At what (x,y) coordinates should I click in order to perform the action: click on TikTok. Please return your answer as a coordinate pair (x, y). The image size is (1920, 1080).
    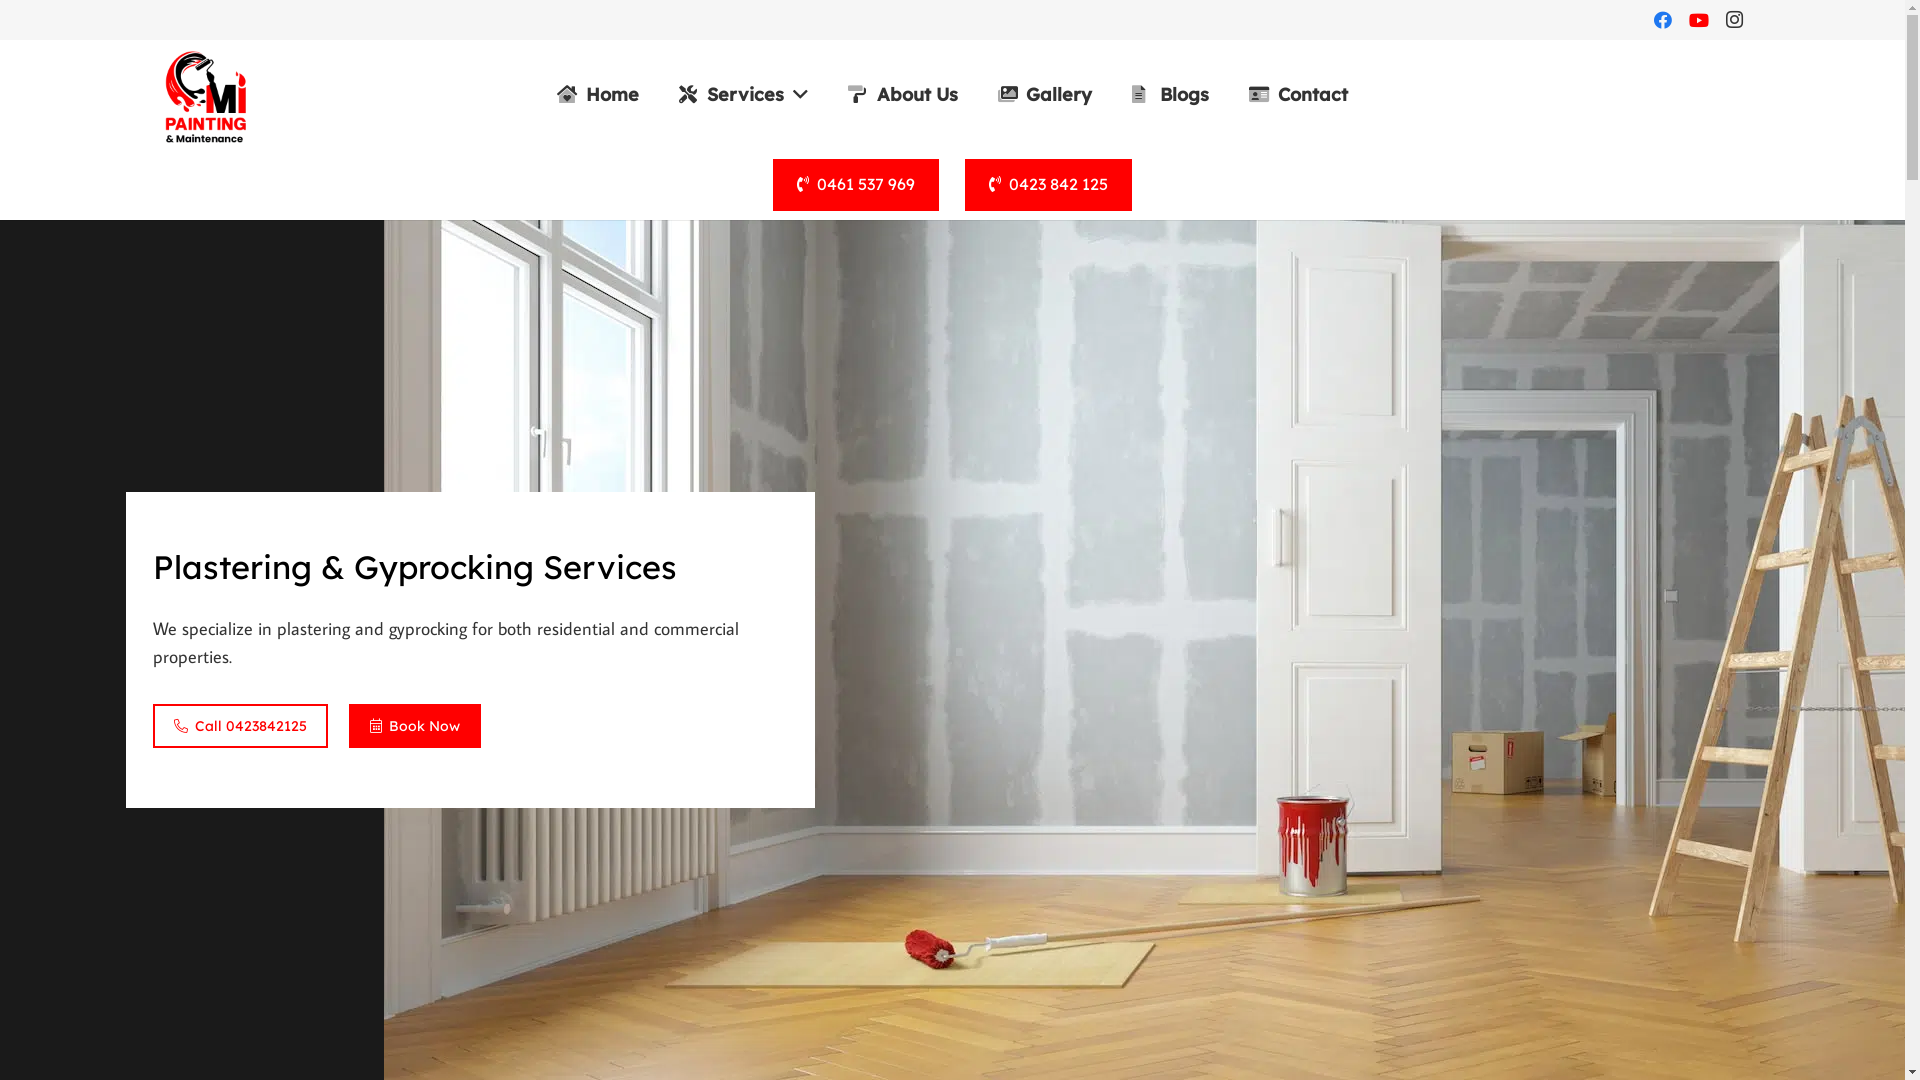
    Looking at the image, I should click on (1464, 904).